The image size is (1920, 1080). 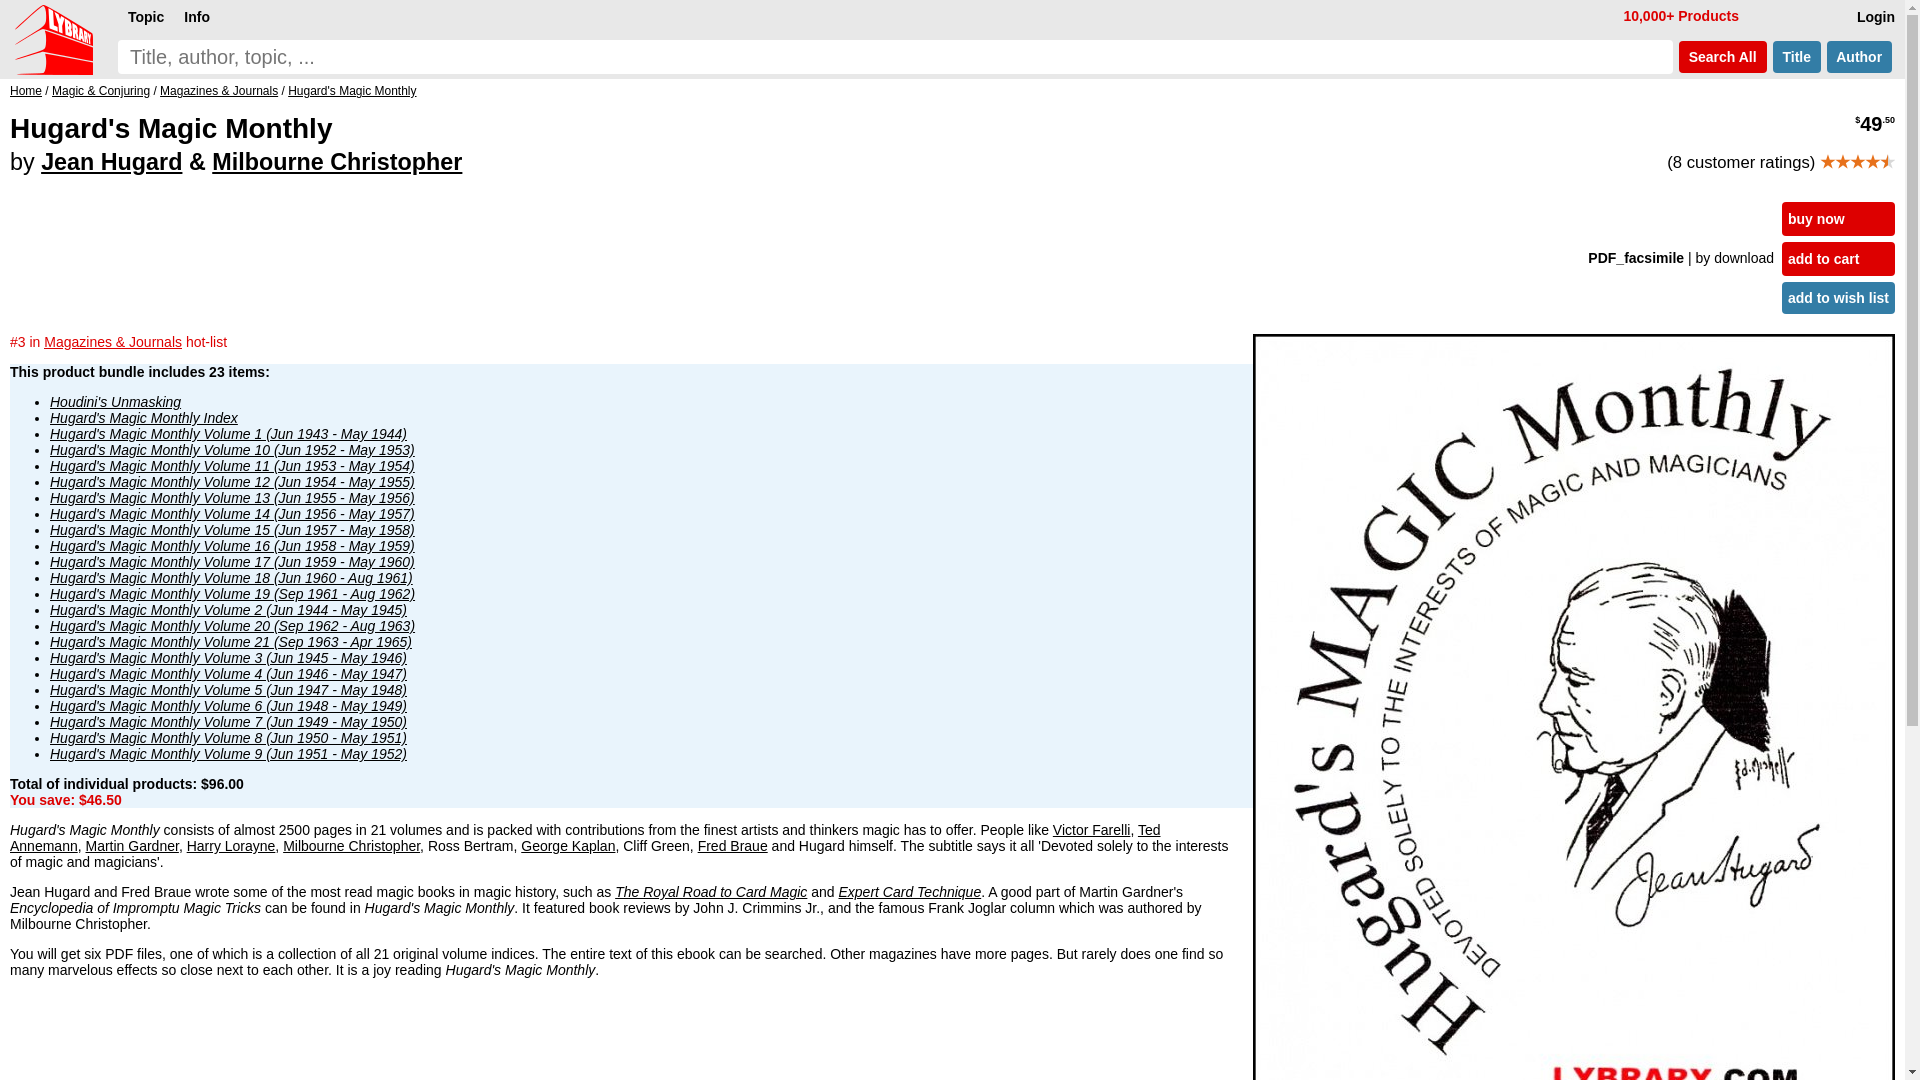 I want to click on buy now, so click(x=1838, y=218).